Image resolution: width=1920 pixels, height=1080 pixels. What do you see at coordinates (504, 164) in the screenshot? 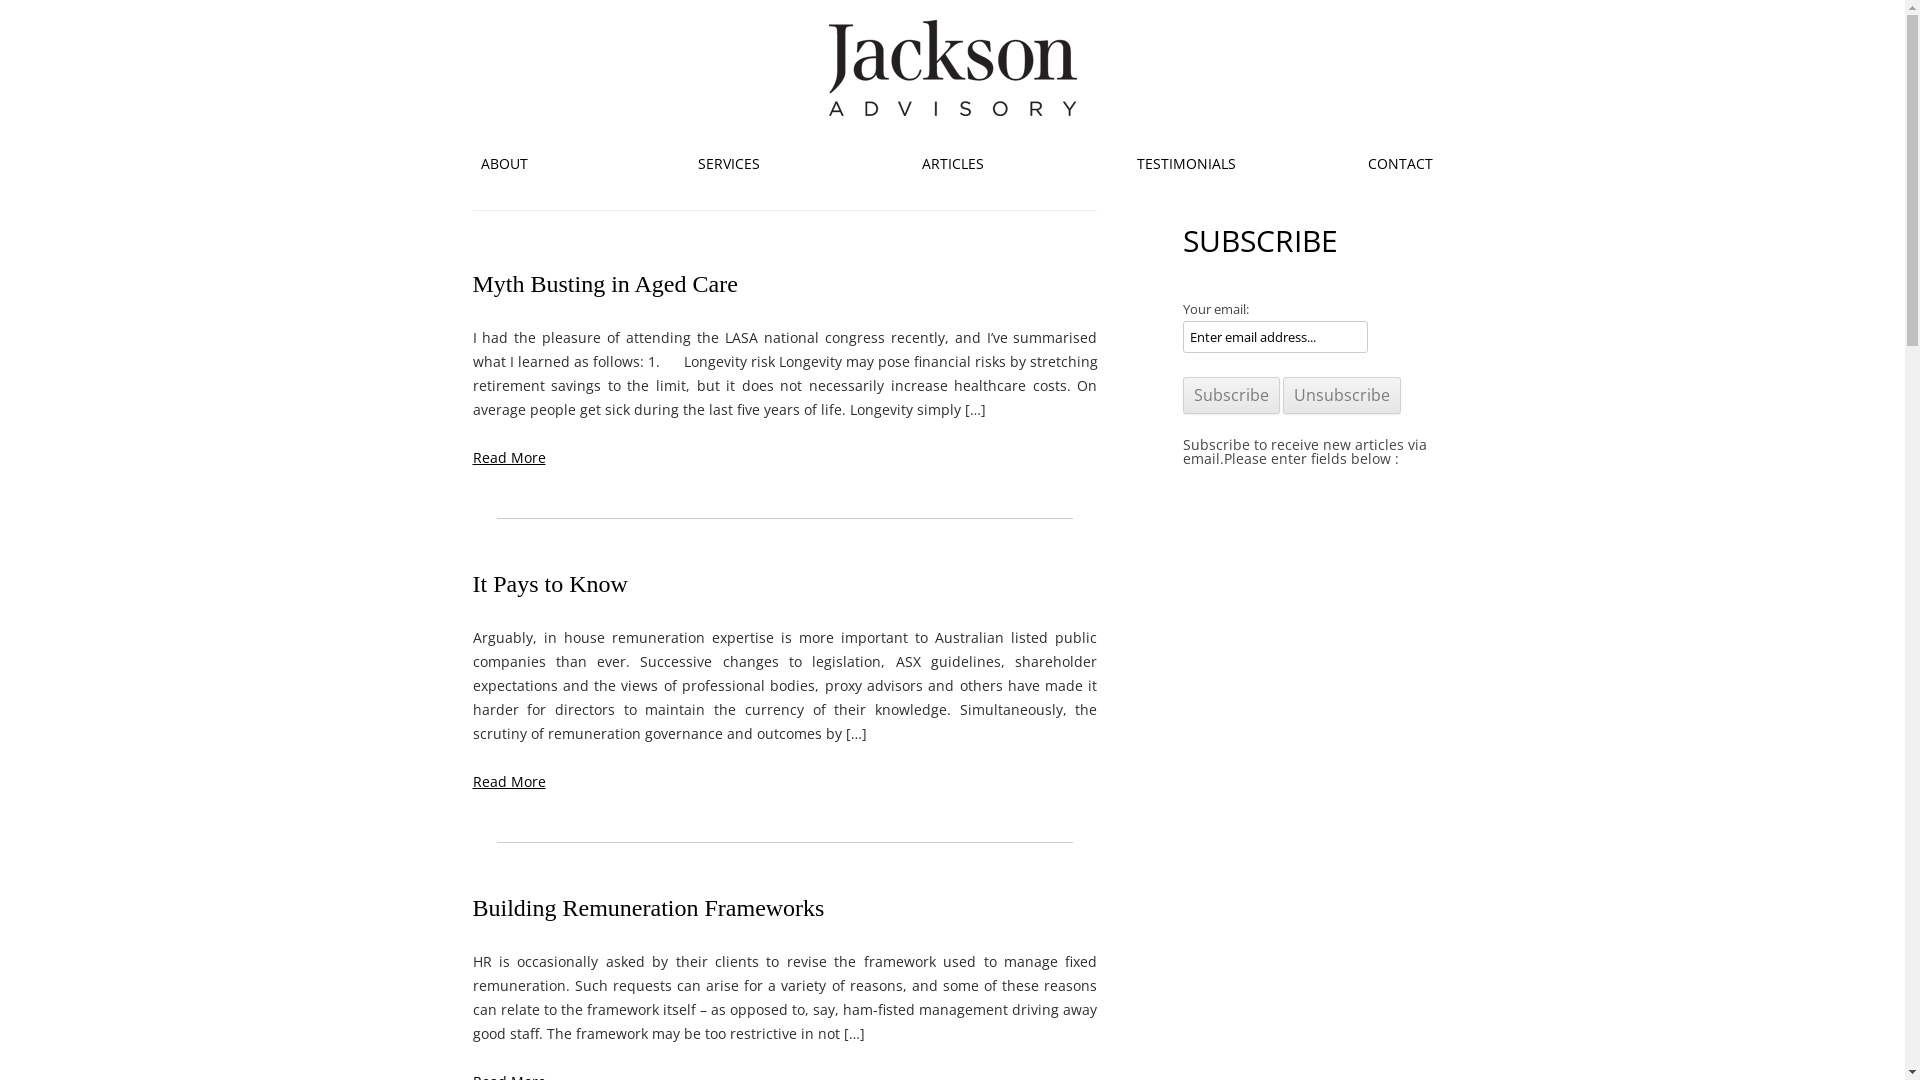
I see `ABOUT` at bounding box center [504, 164].